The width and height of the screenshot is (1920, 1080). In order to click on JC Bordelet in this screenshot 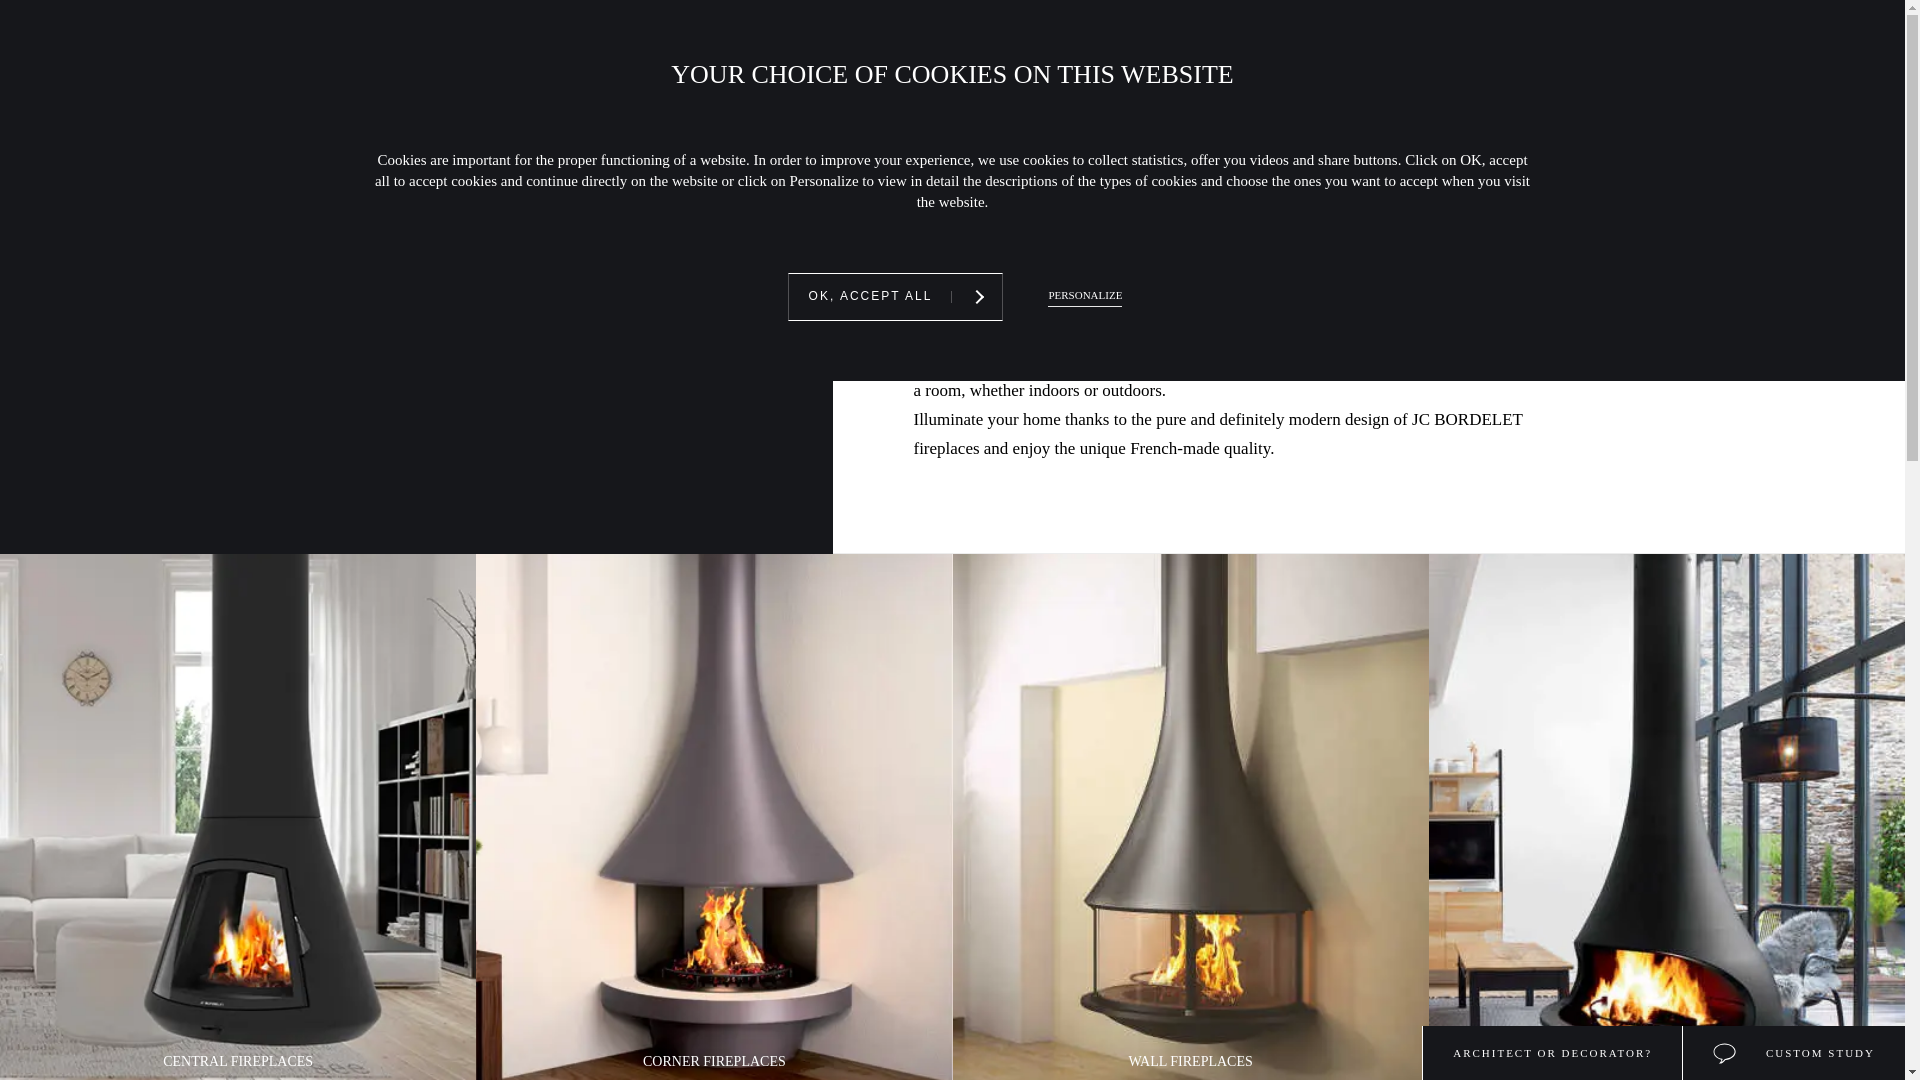, I will do `click(951, 61)`.